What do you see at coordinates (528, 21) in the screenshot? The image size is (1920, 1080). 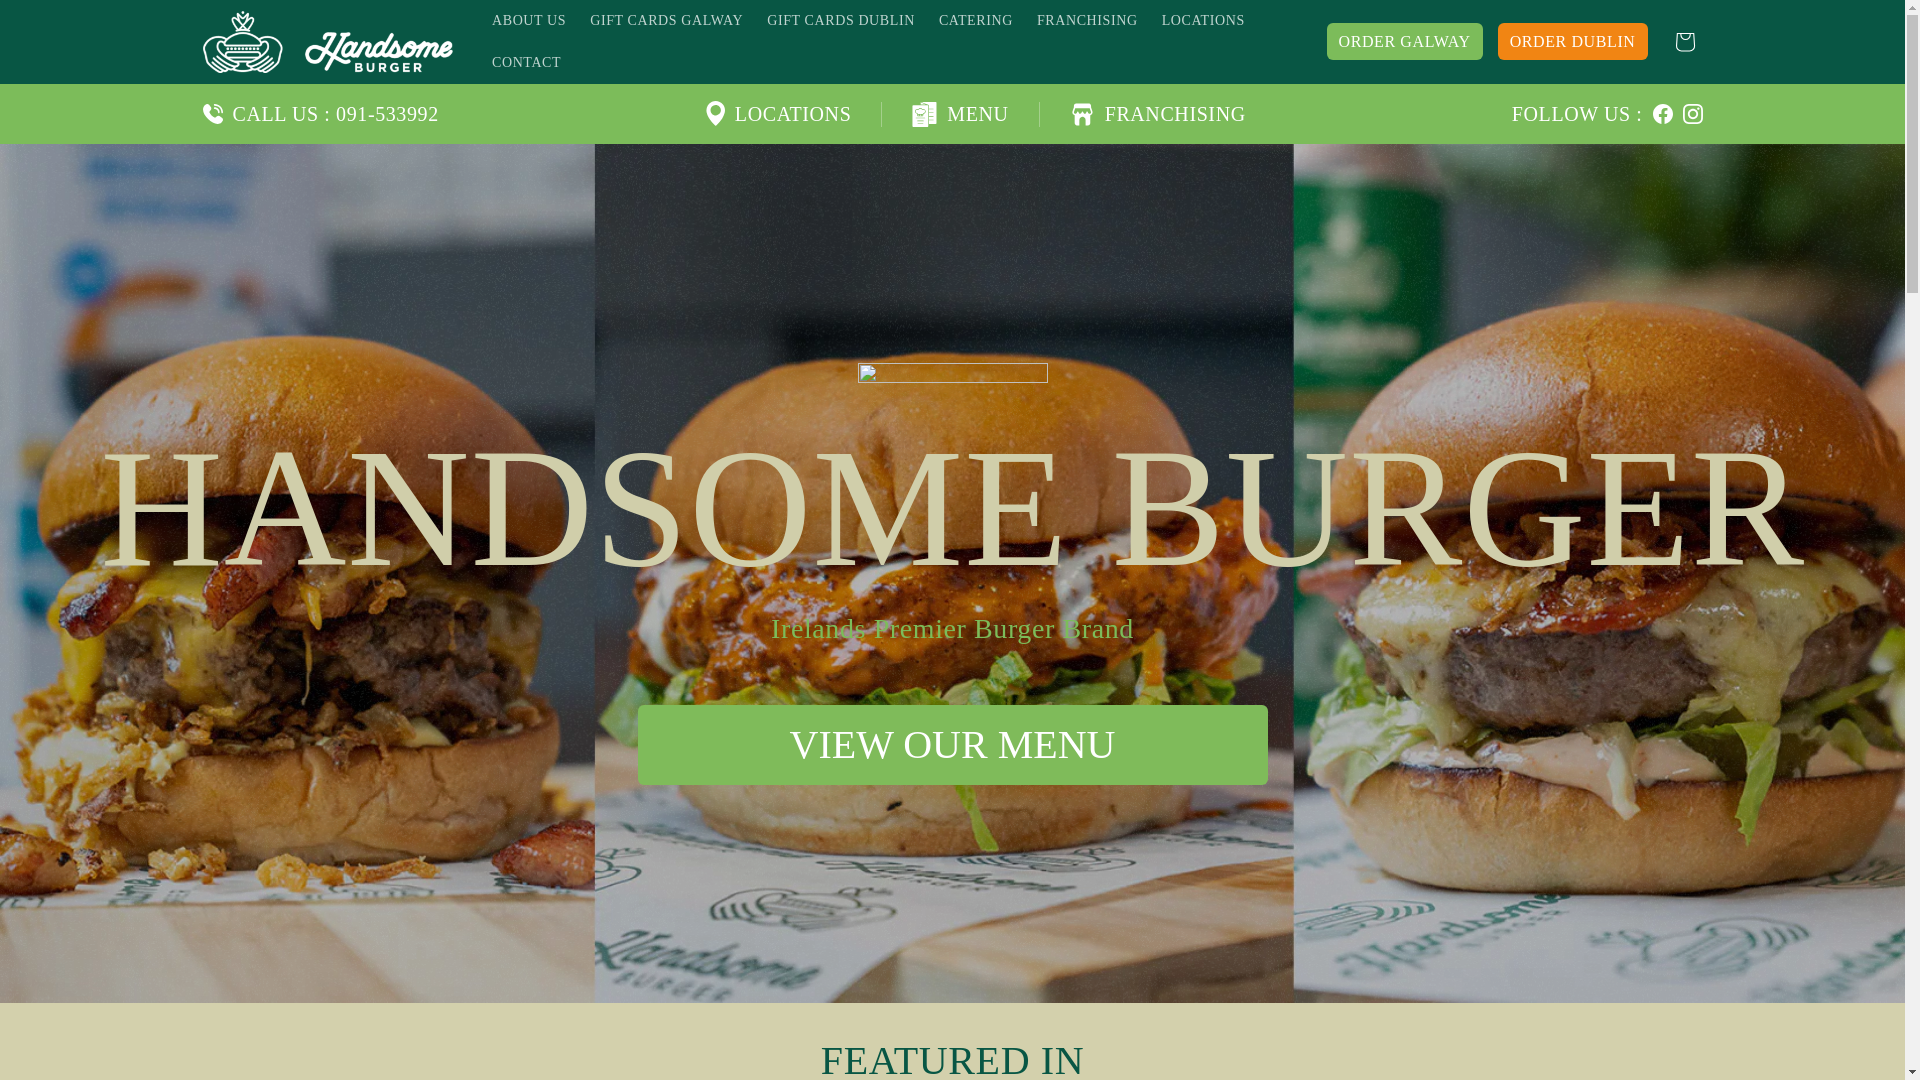 I see `ABOUT US` at bounding box center [528, 21].